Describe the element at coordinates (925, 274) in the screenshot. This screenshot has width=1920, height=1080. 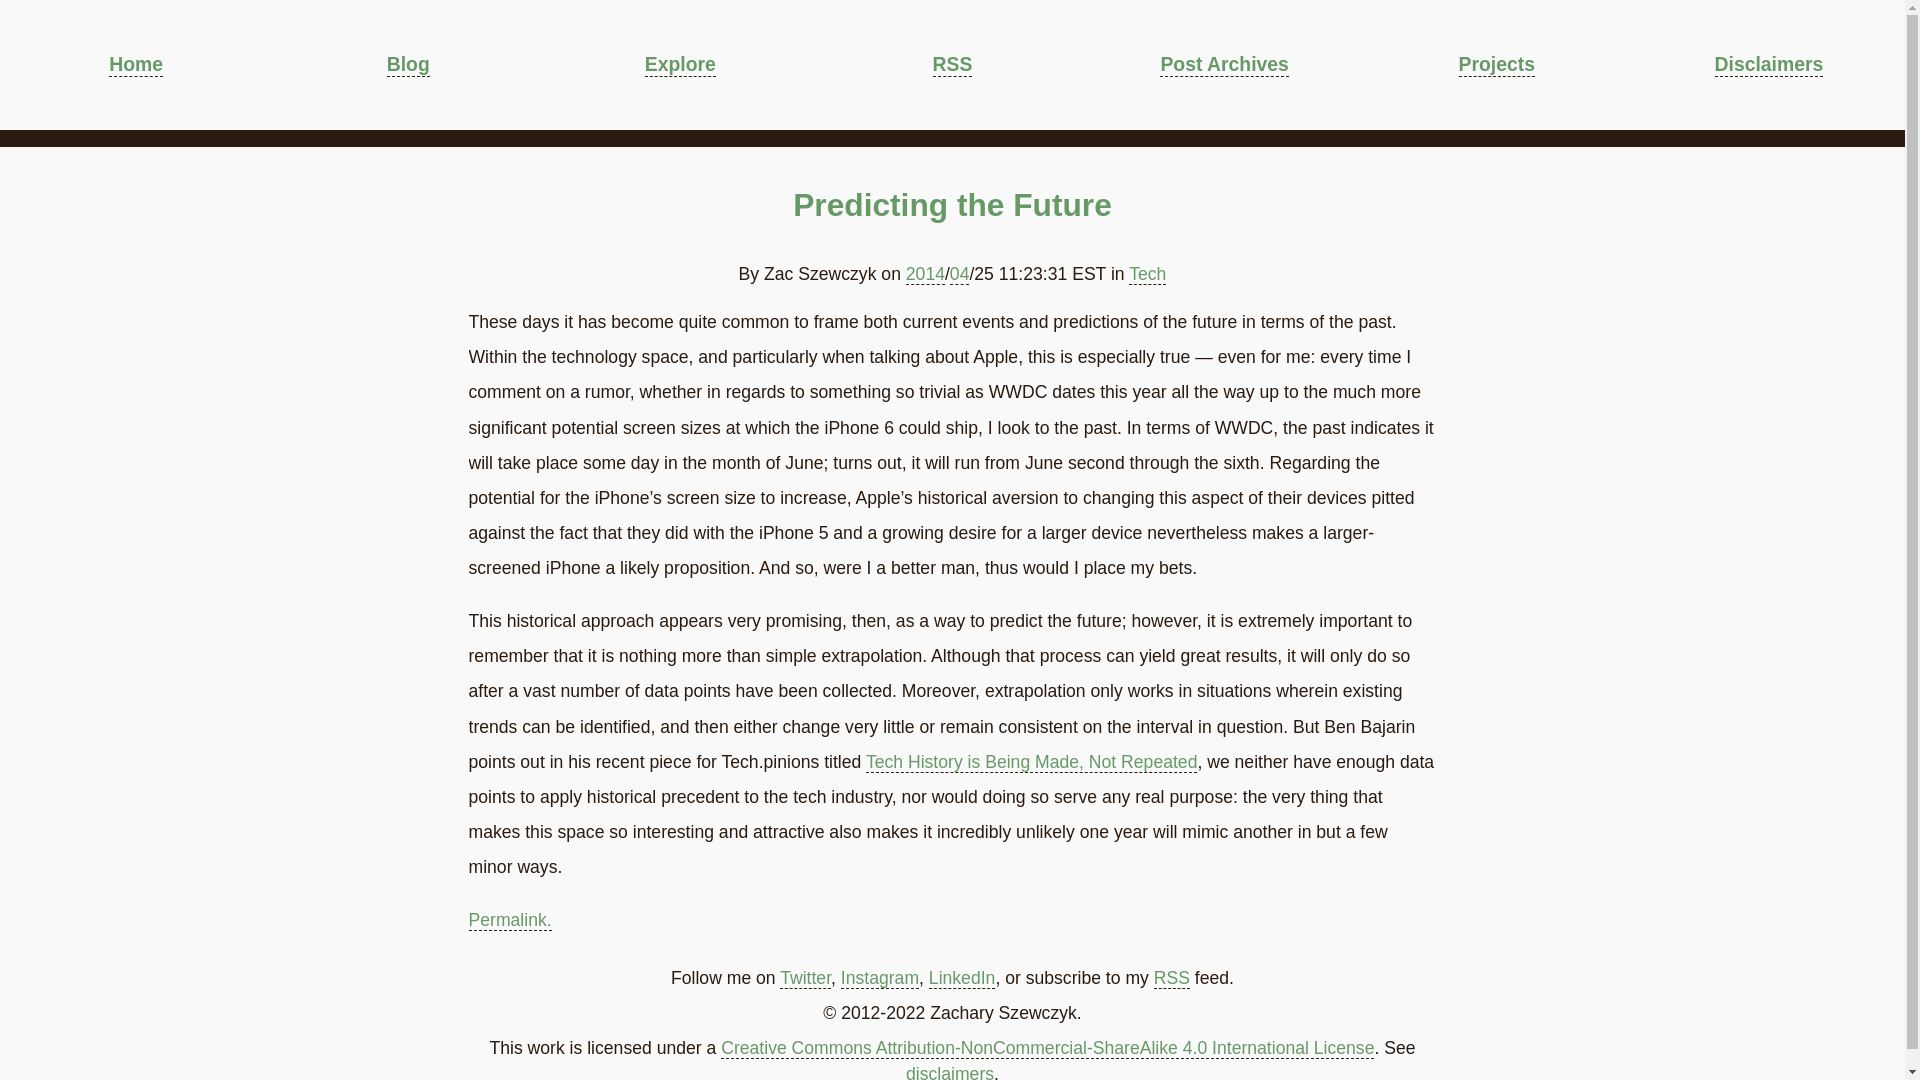
I see `2014` at that location.